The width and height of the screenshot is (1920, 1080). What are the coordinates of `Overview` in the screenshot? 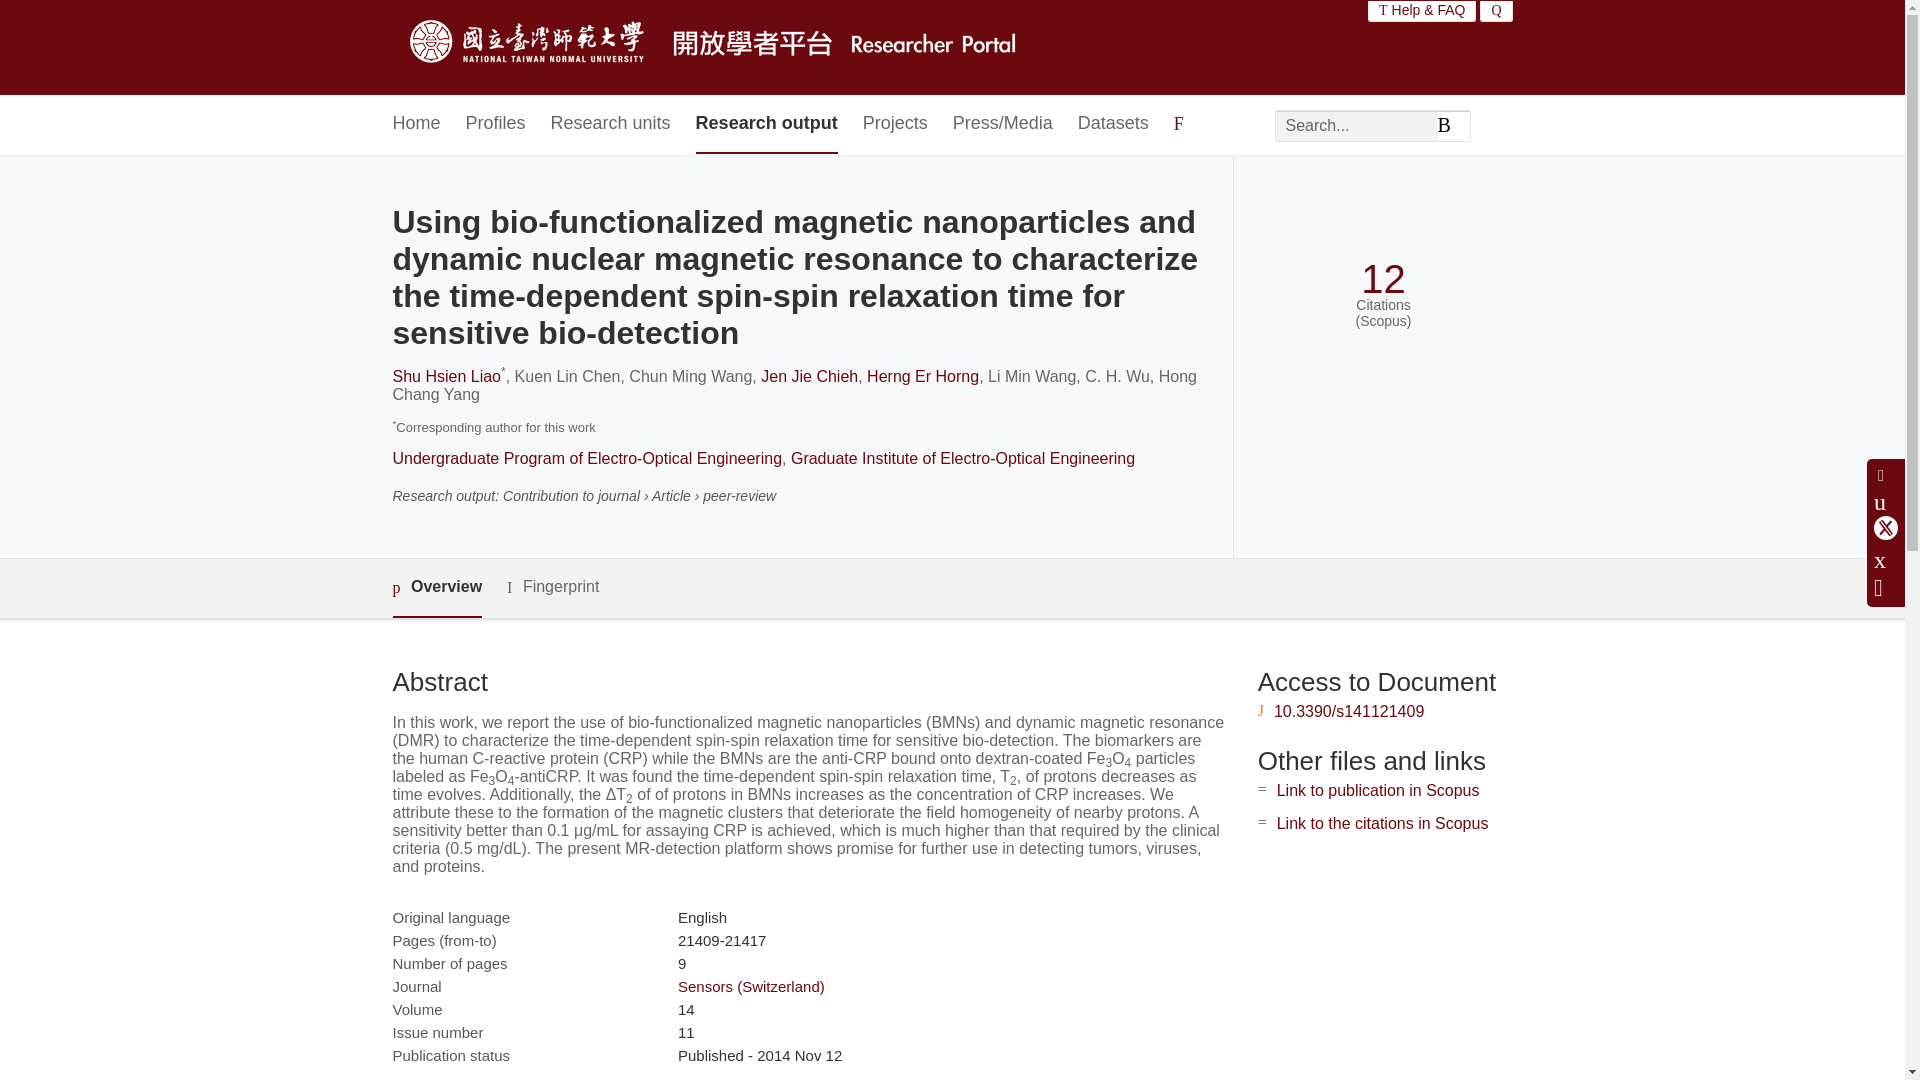 It's located at (436, 588).